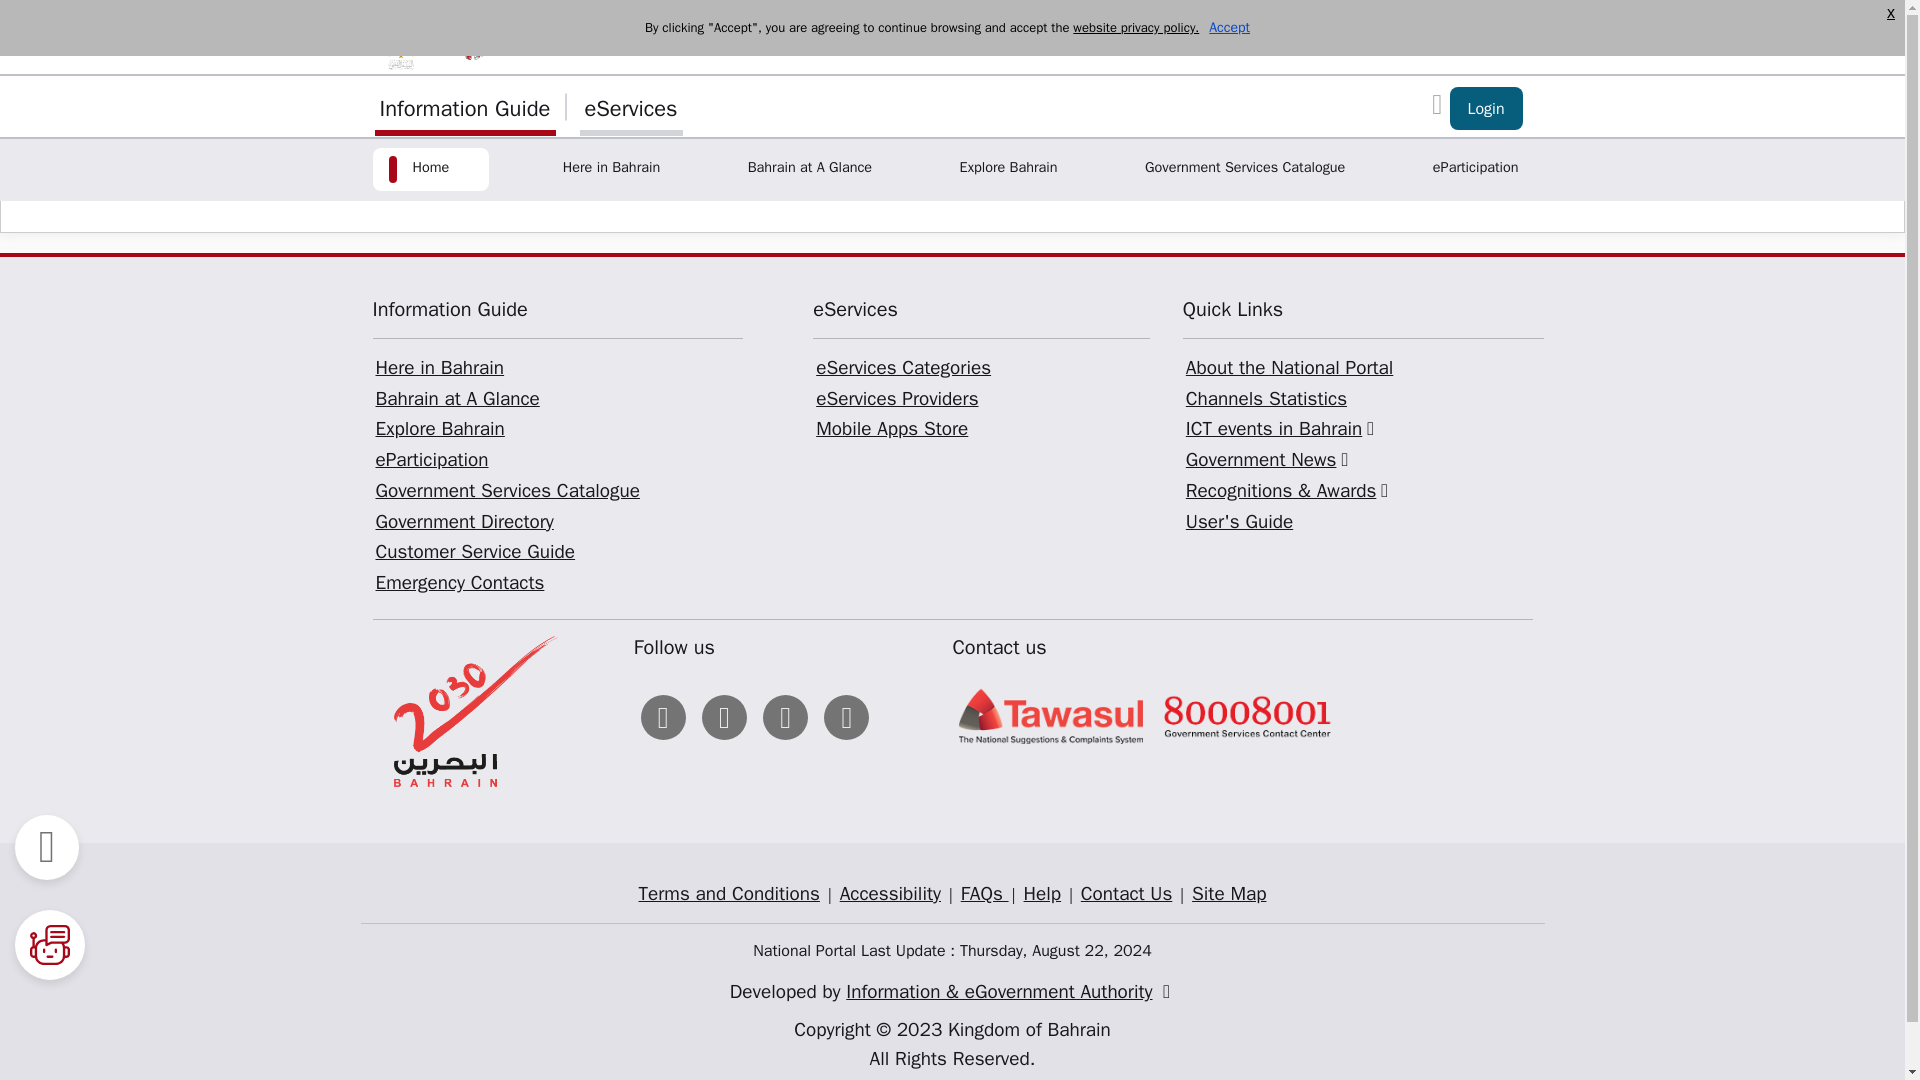 The image size is (1920, 1080). What do you see at coordinates (1008, 169) in the screenshot?
I see `Explore Bahrain` at bounding box center [1008, 169].